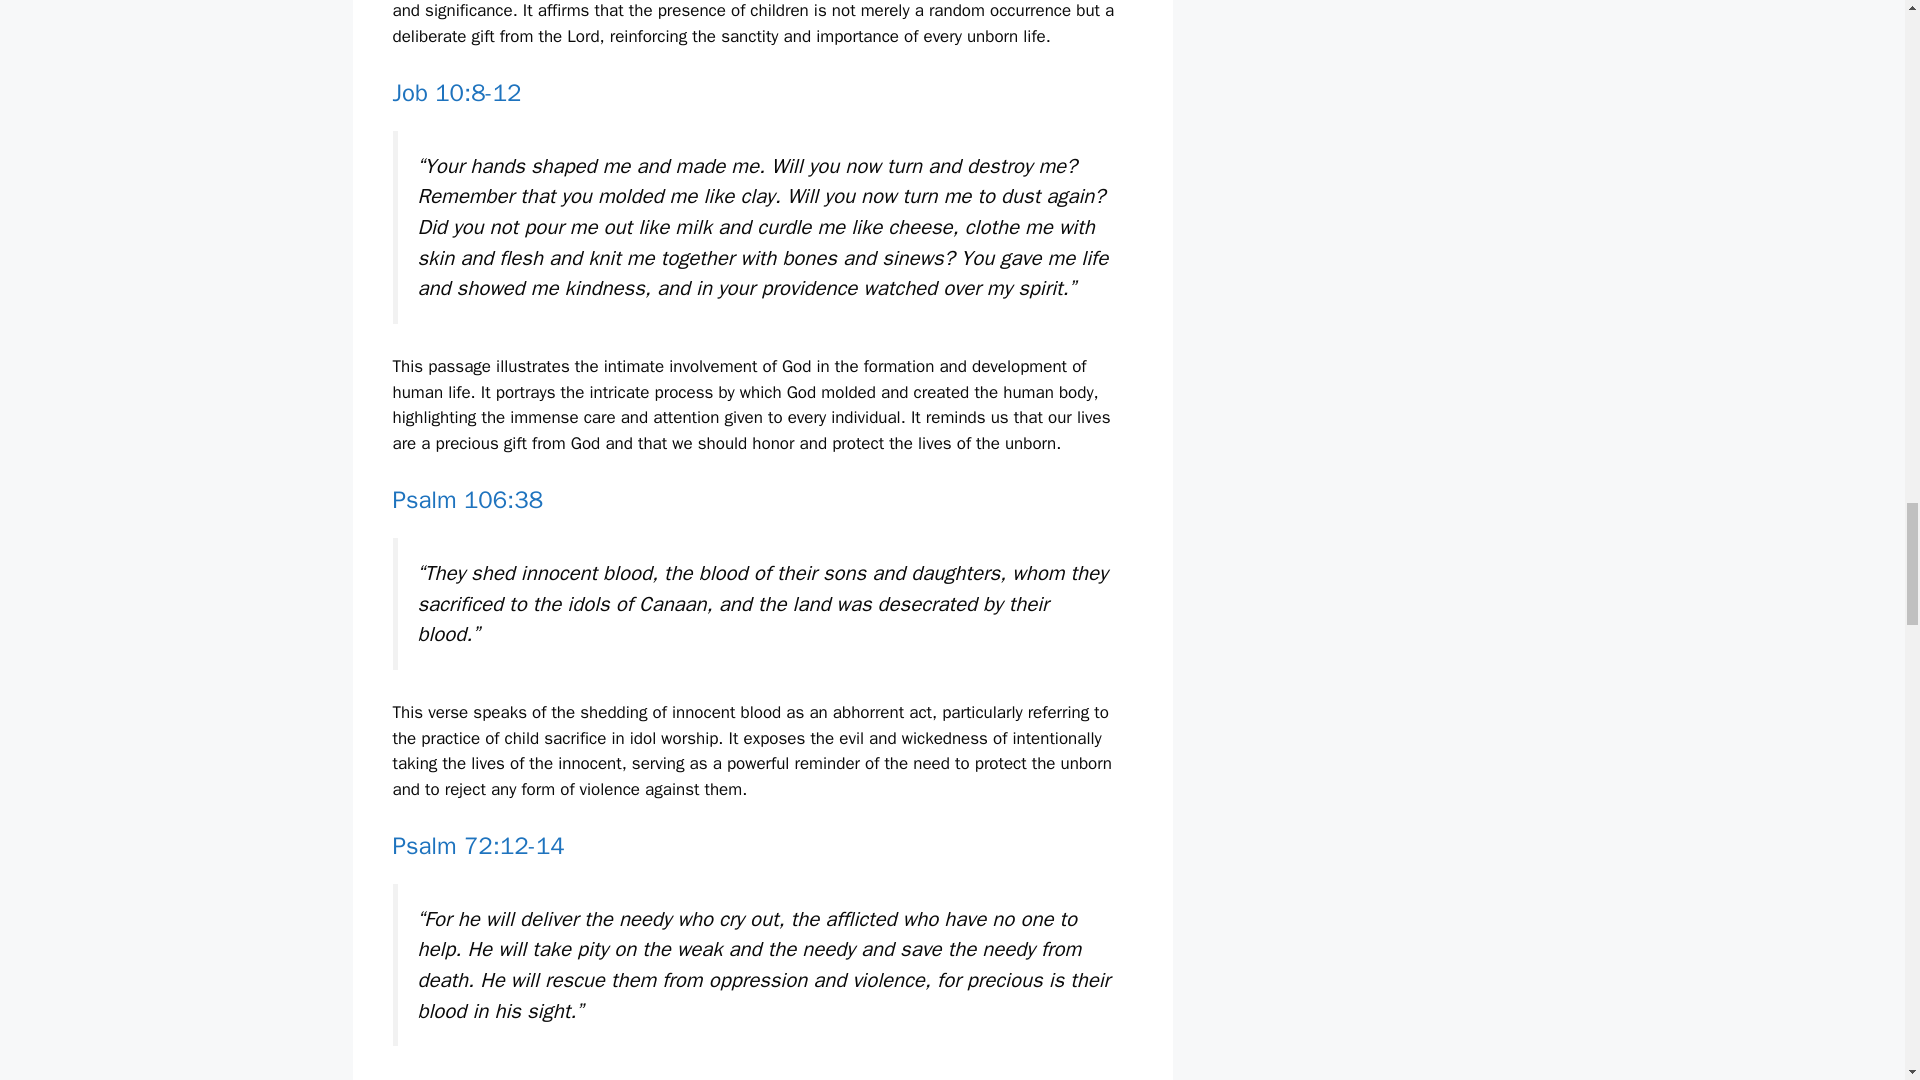  I want to click on Psalm 106:38, so click(467, 500).